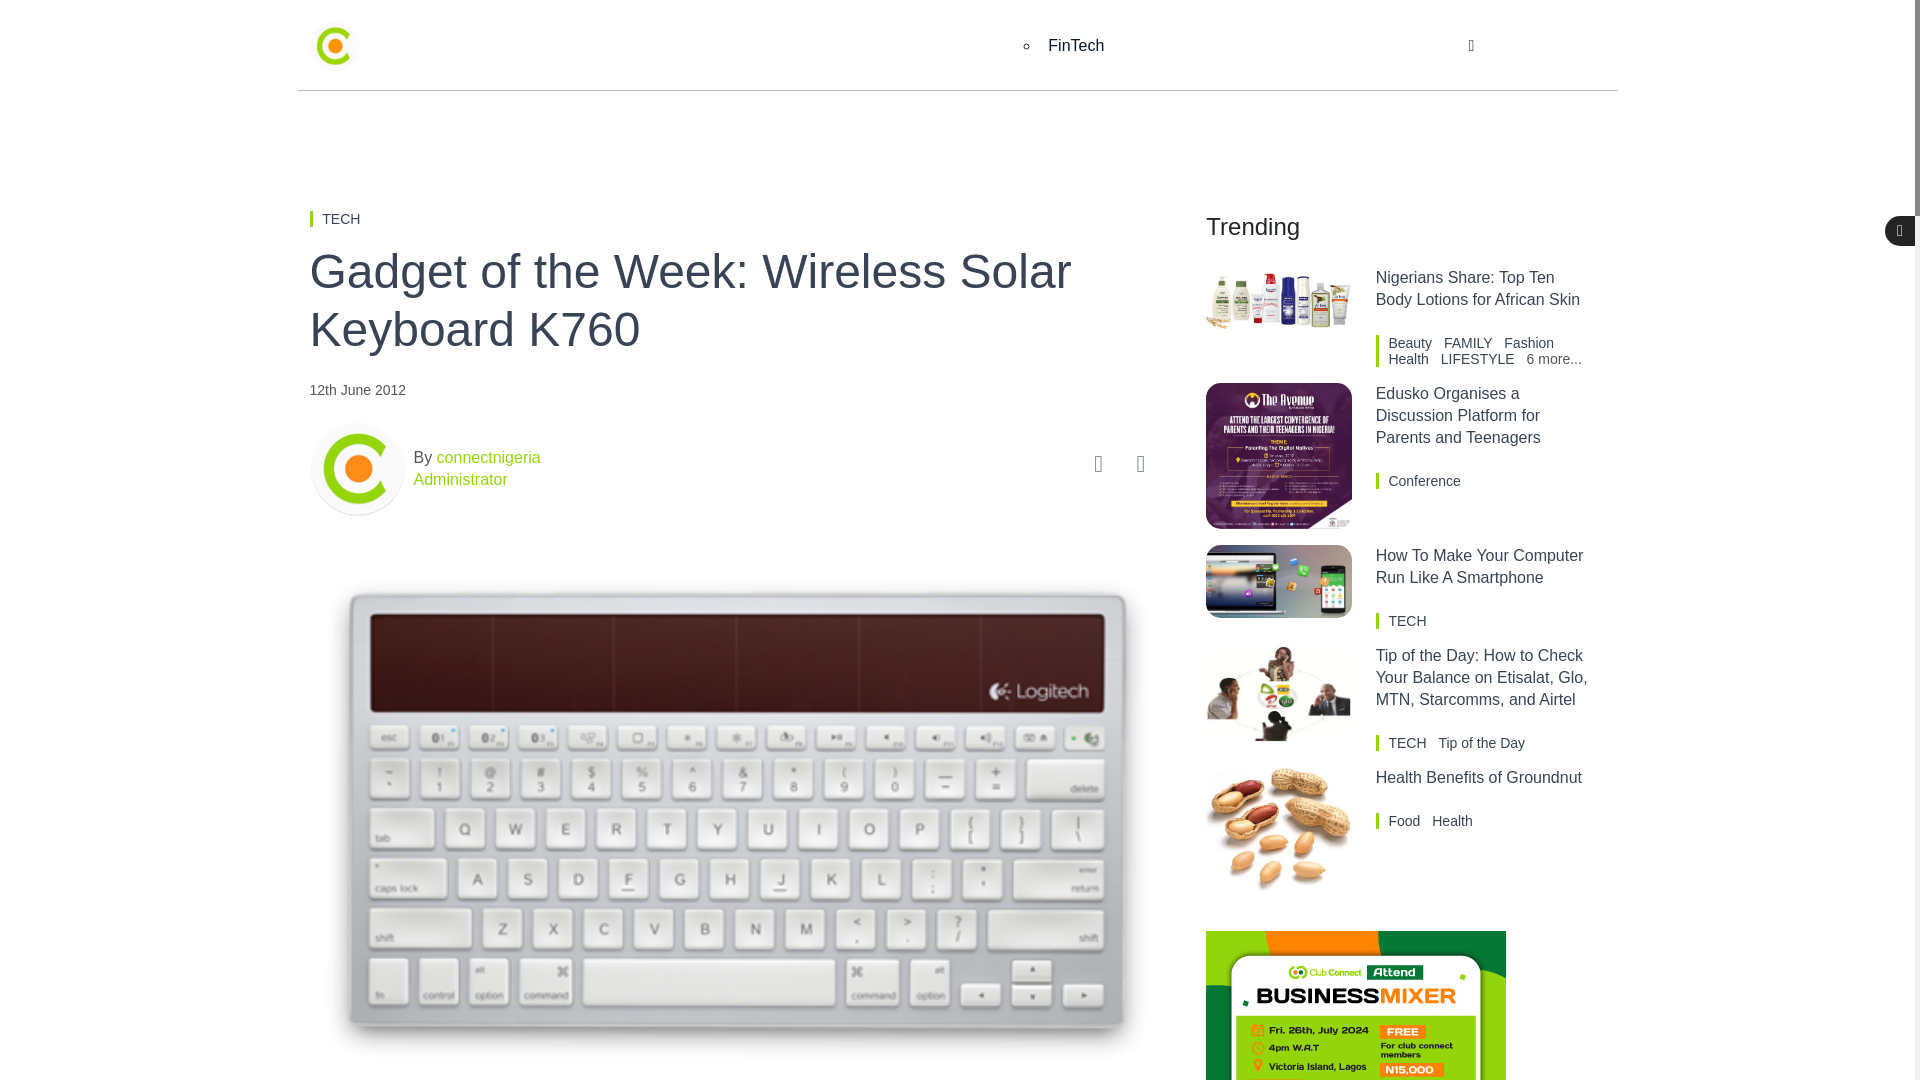  What do you see at coordinates (341, 218) in the screenshot?
I see `TECH` at bounding box center [341, 218].